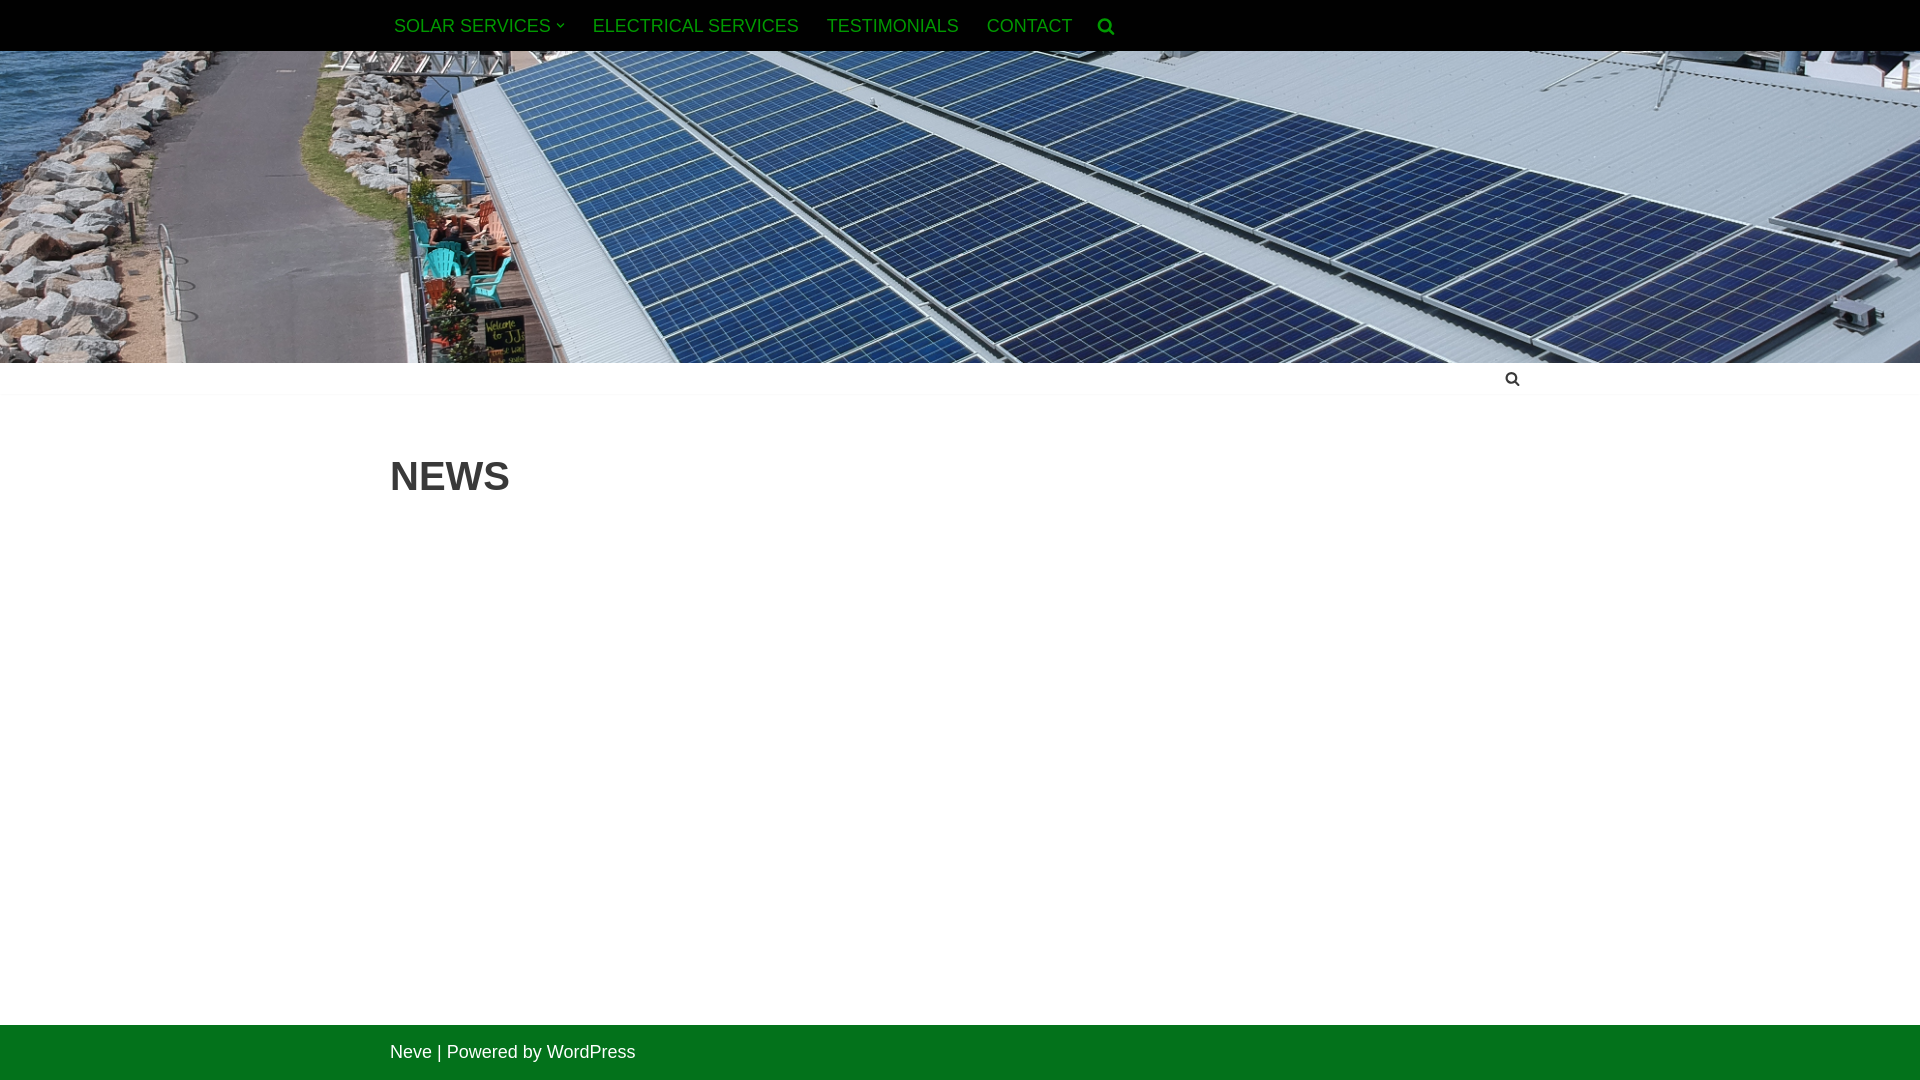  Describe the element at coordinates (15, 42) in the screenshot. I see `Skip to content` at that location.